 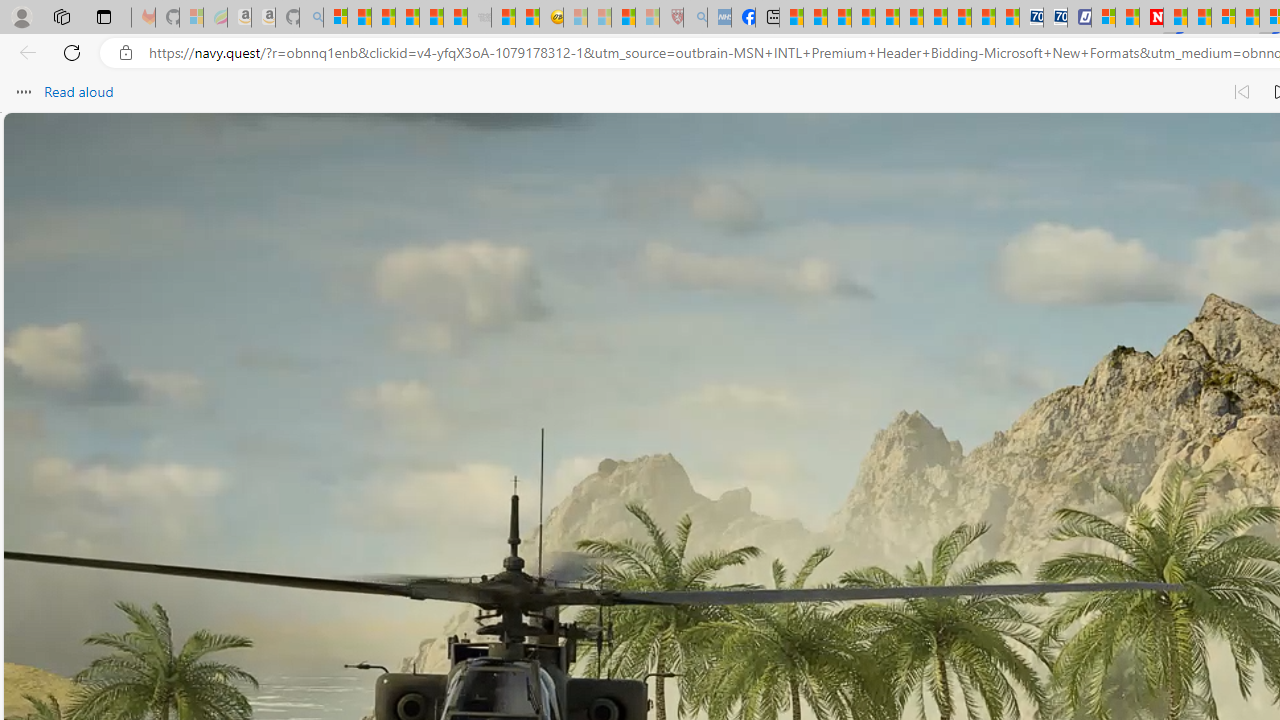 What do you see at coordinates (1198, 18) in the screenshot?
I see `14 Common Myths Debunked By Scientific Facts` at bounding box center [1198, 18].